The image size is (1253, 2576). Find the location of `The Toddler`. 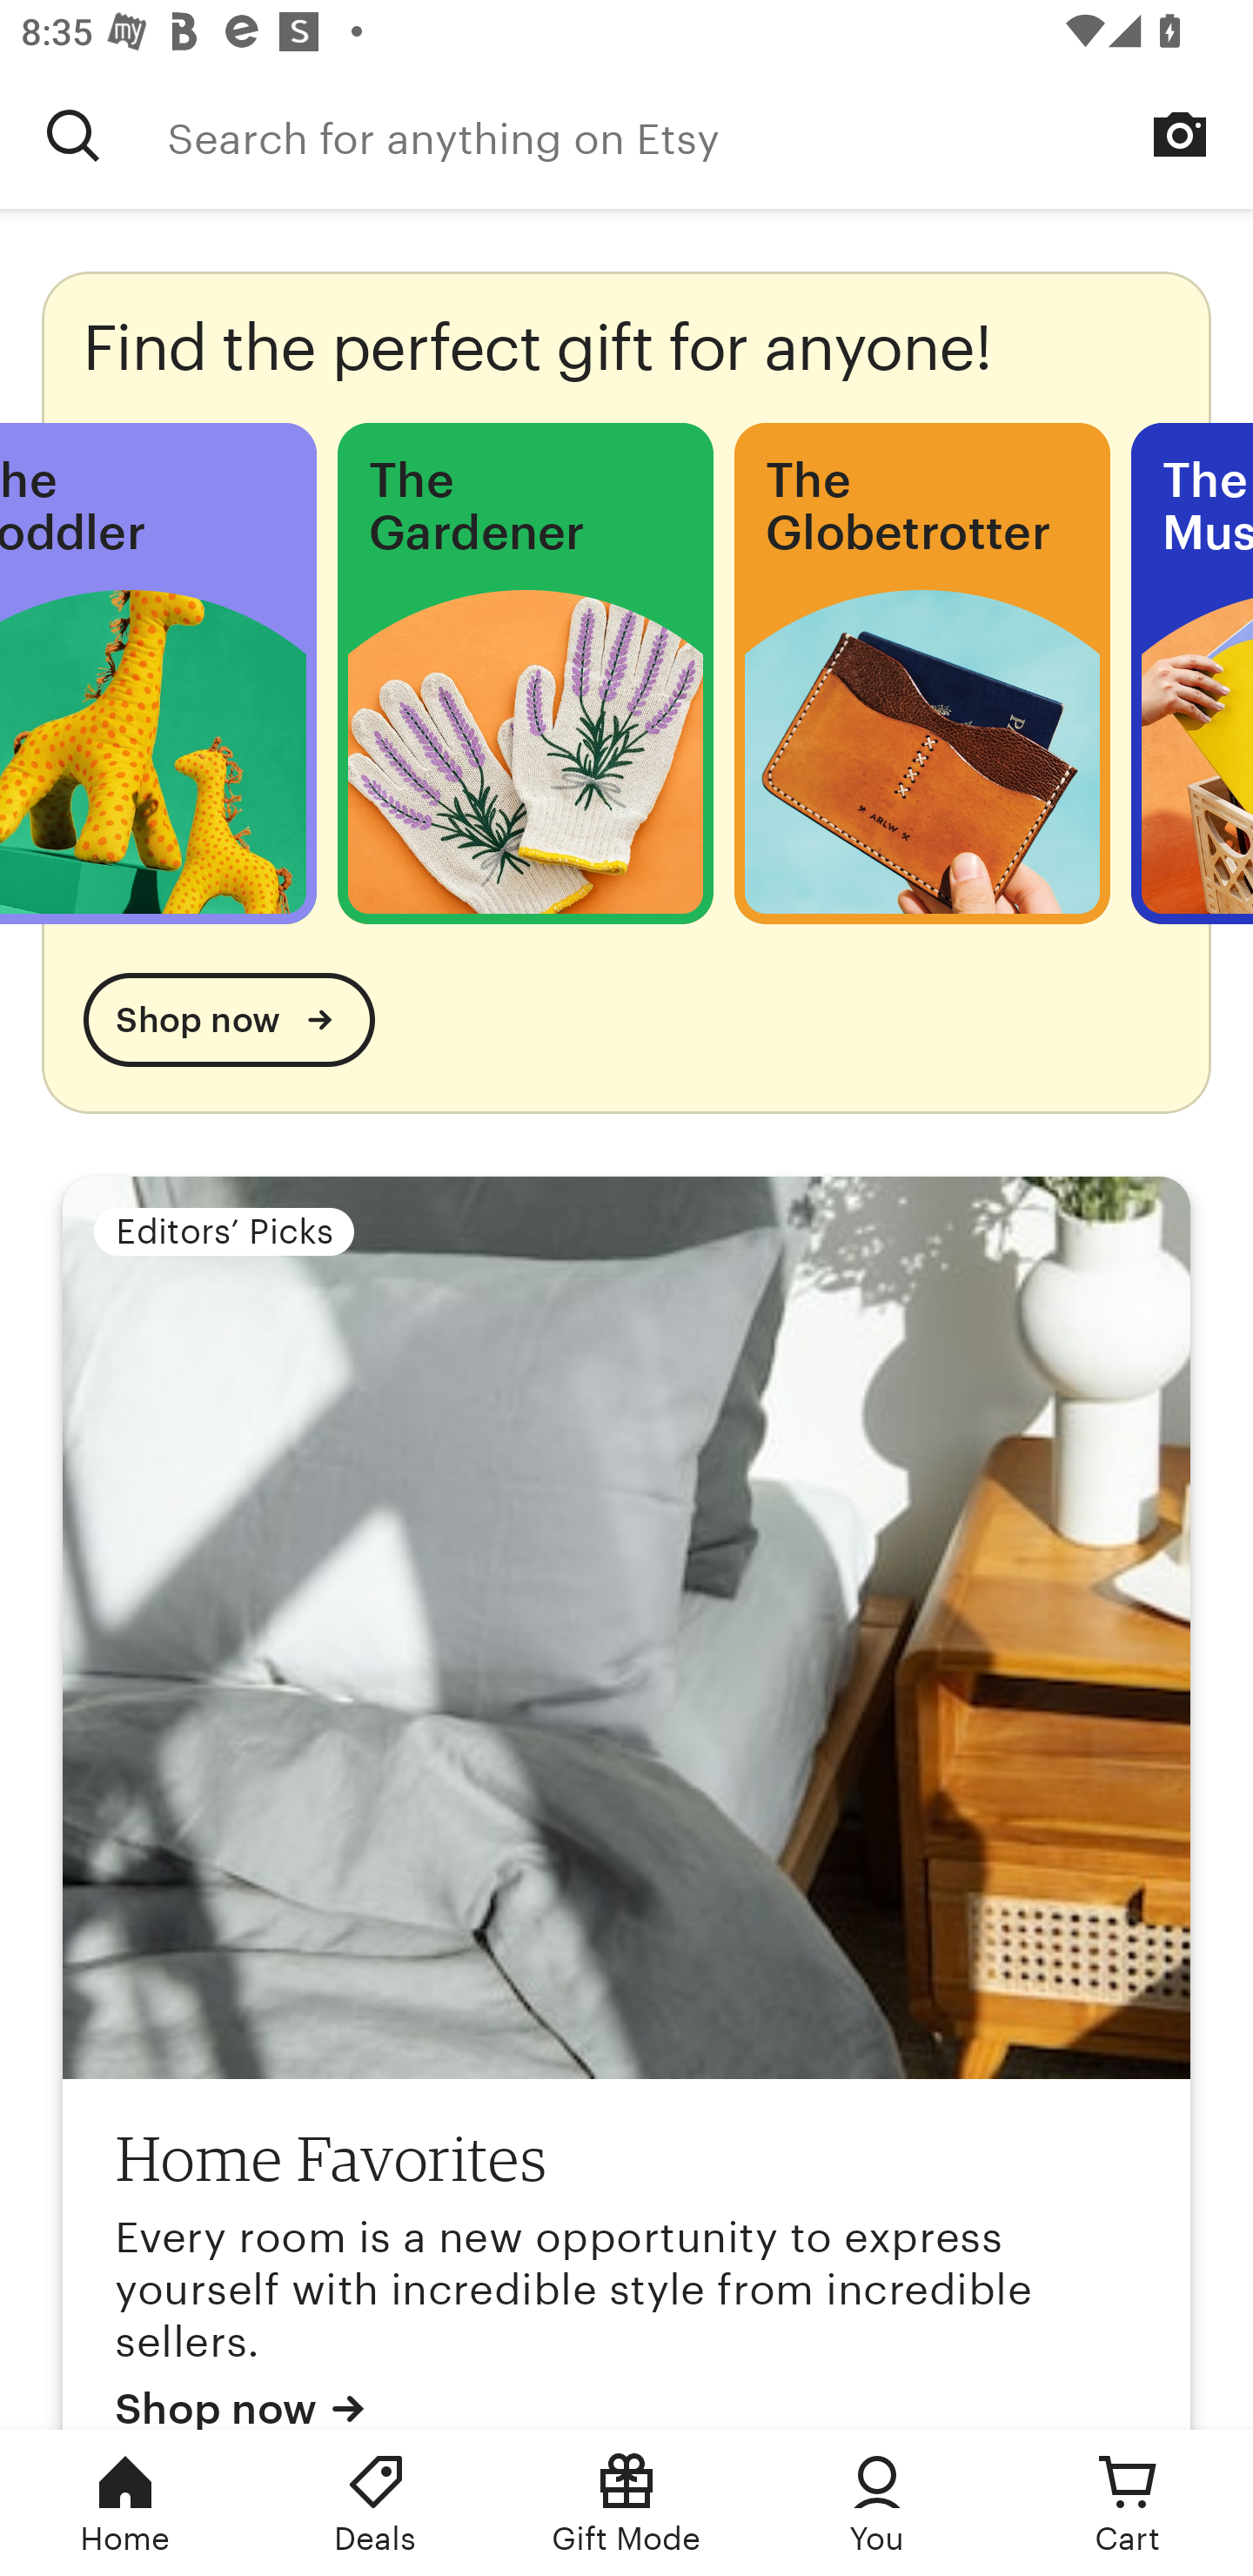

The Toddler is located at coordinates (158, 674).